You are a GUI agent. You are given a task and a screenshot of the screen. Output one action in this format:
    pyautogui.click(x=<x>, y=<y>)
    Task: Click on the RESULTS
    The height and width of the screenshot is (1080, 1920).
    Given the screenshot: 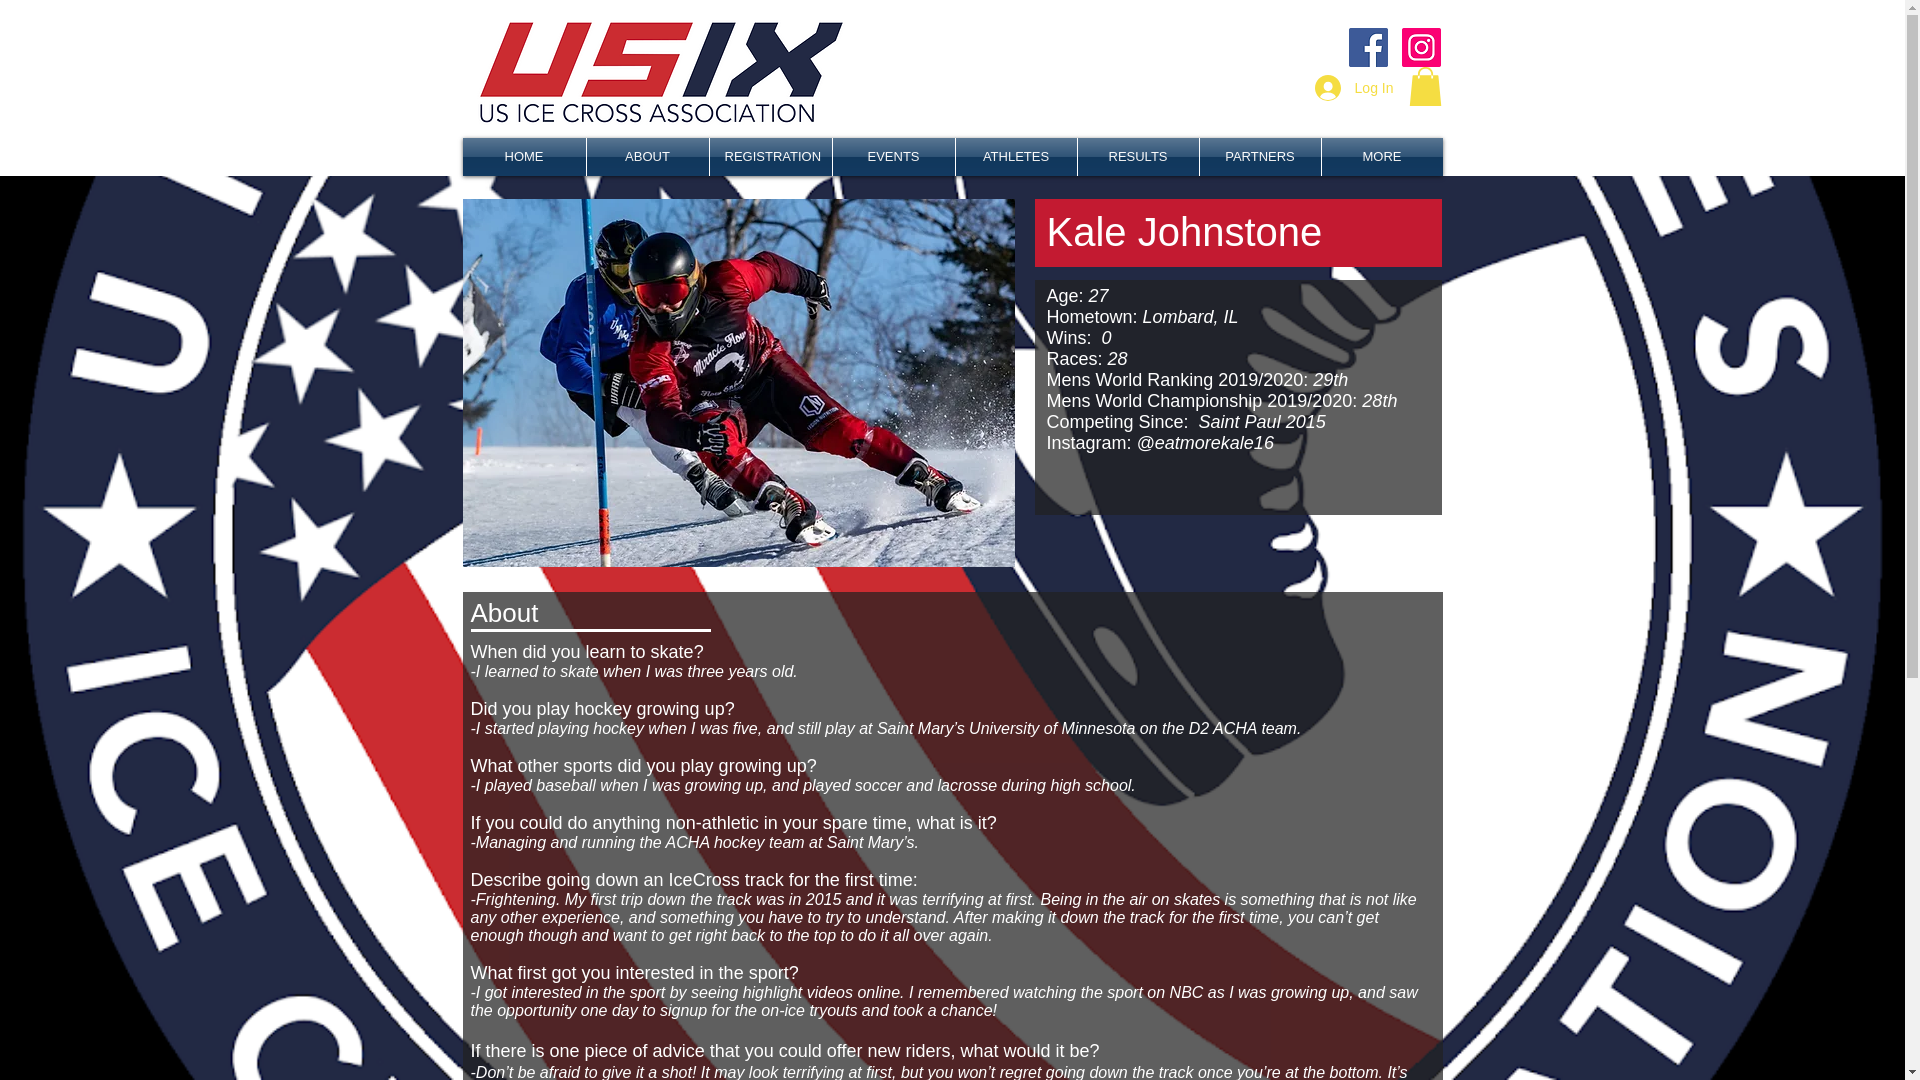 What is the action you would take?
    pyautogui.click(x=1138, y=157)
    